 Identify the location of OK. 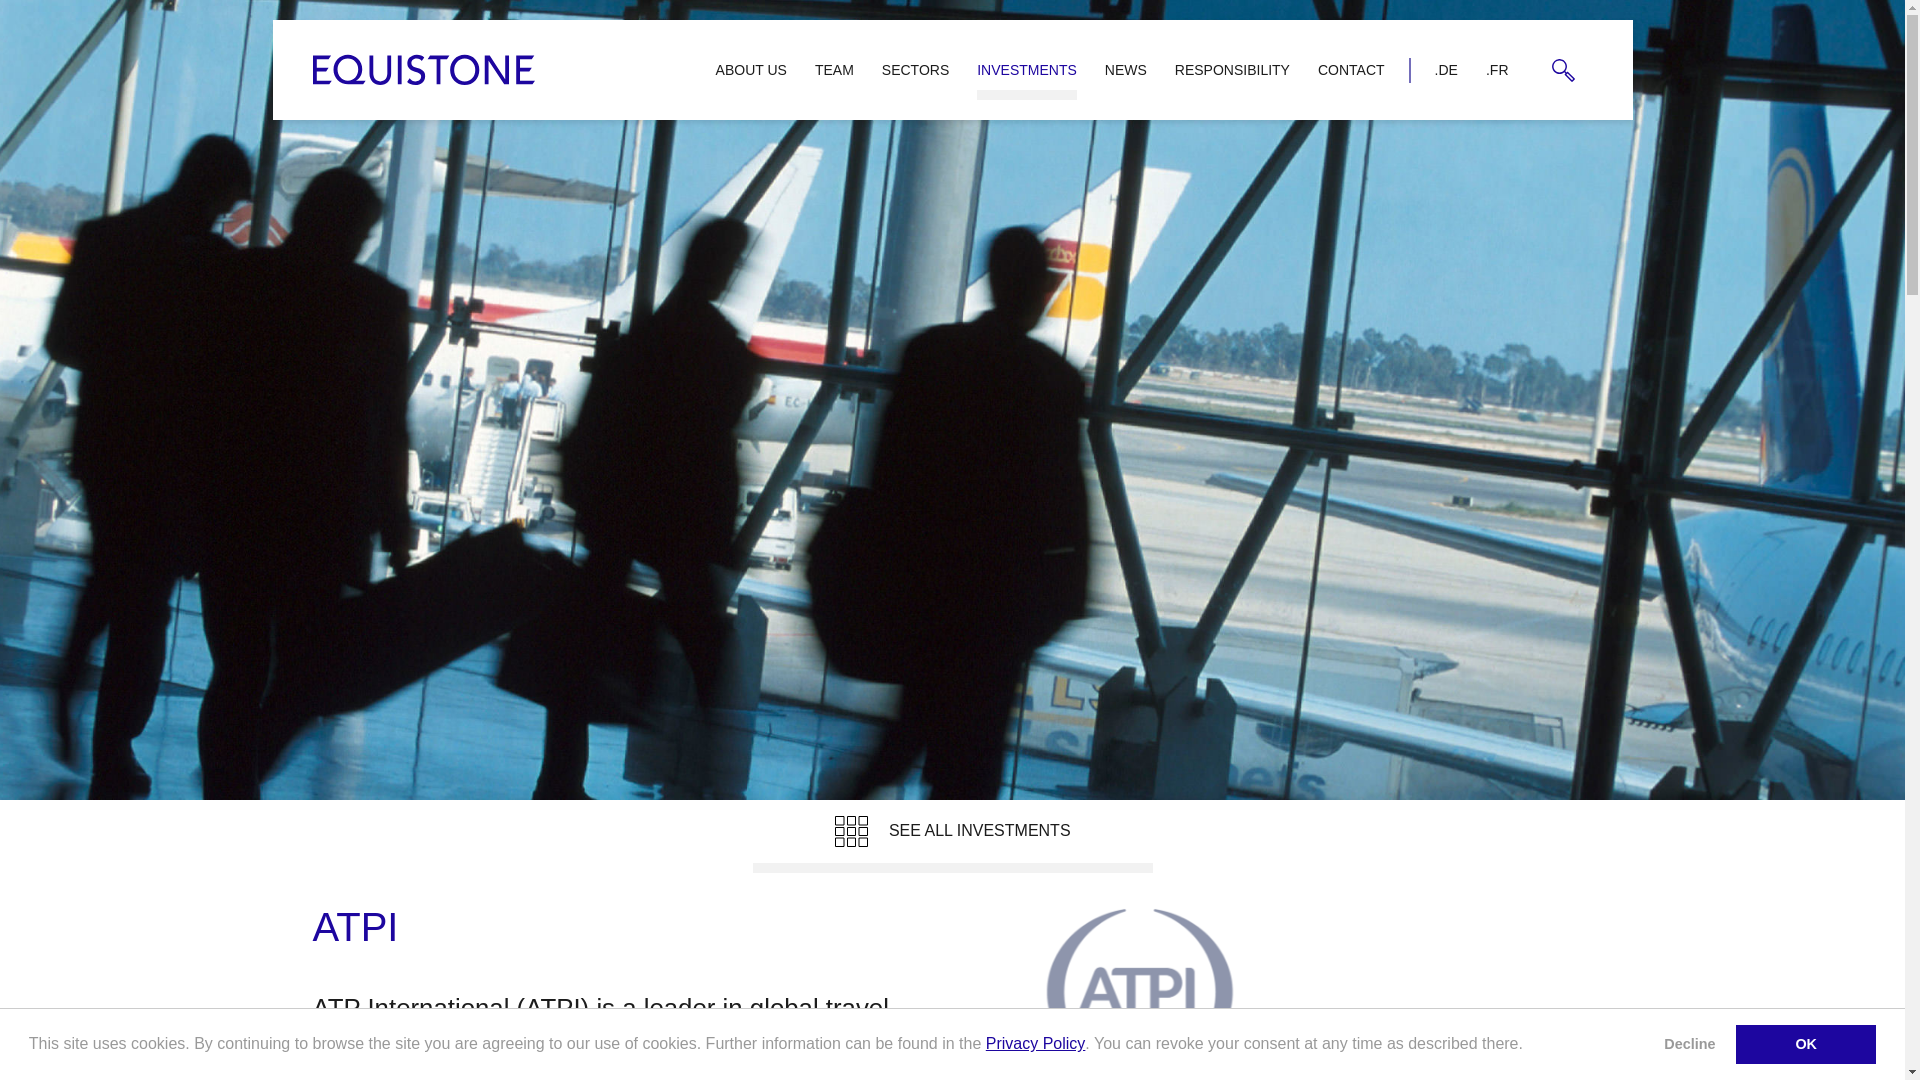
(1805, 1043).